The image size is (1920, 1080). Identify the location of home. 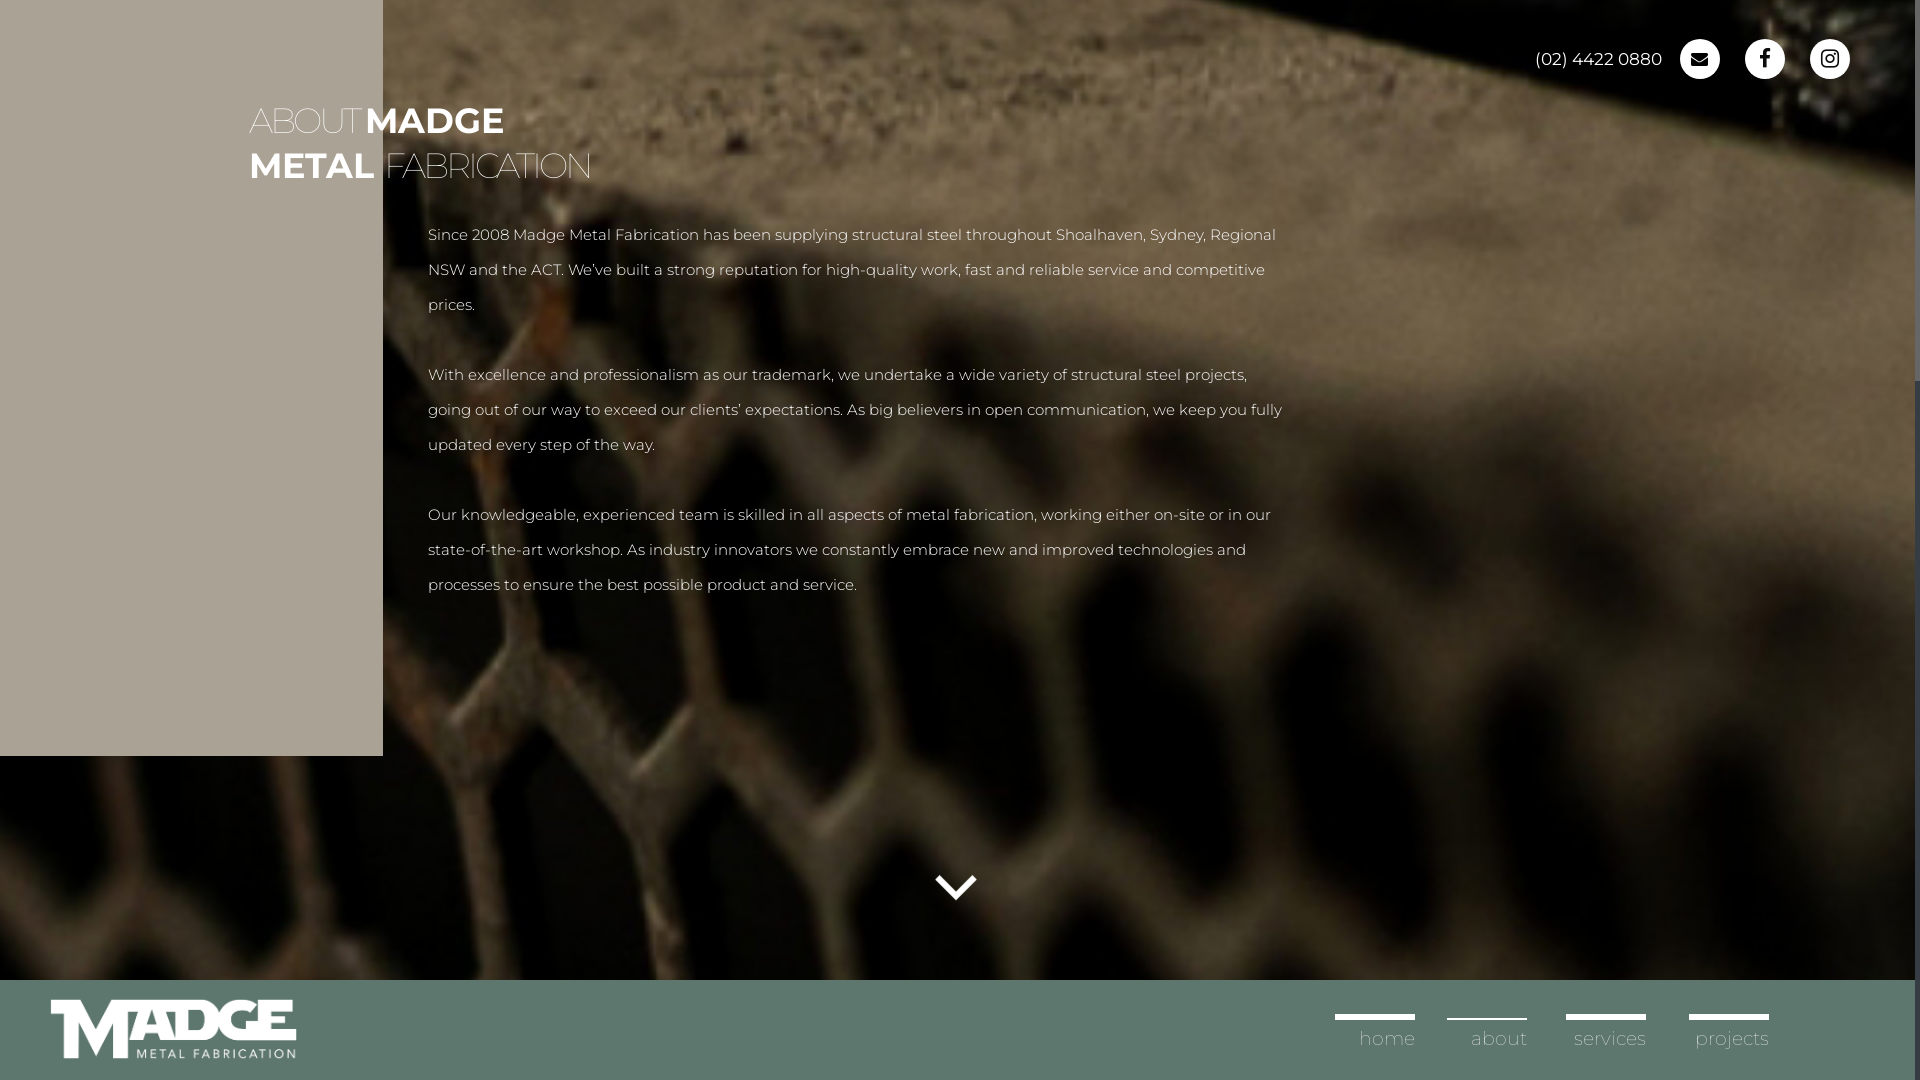
(1387, 1039).